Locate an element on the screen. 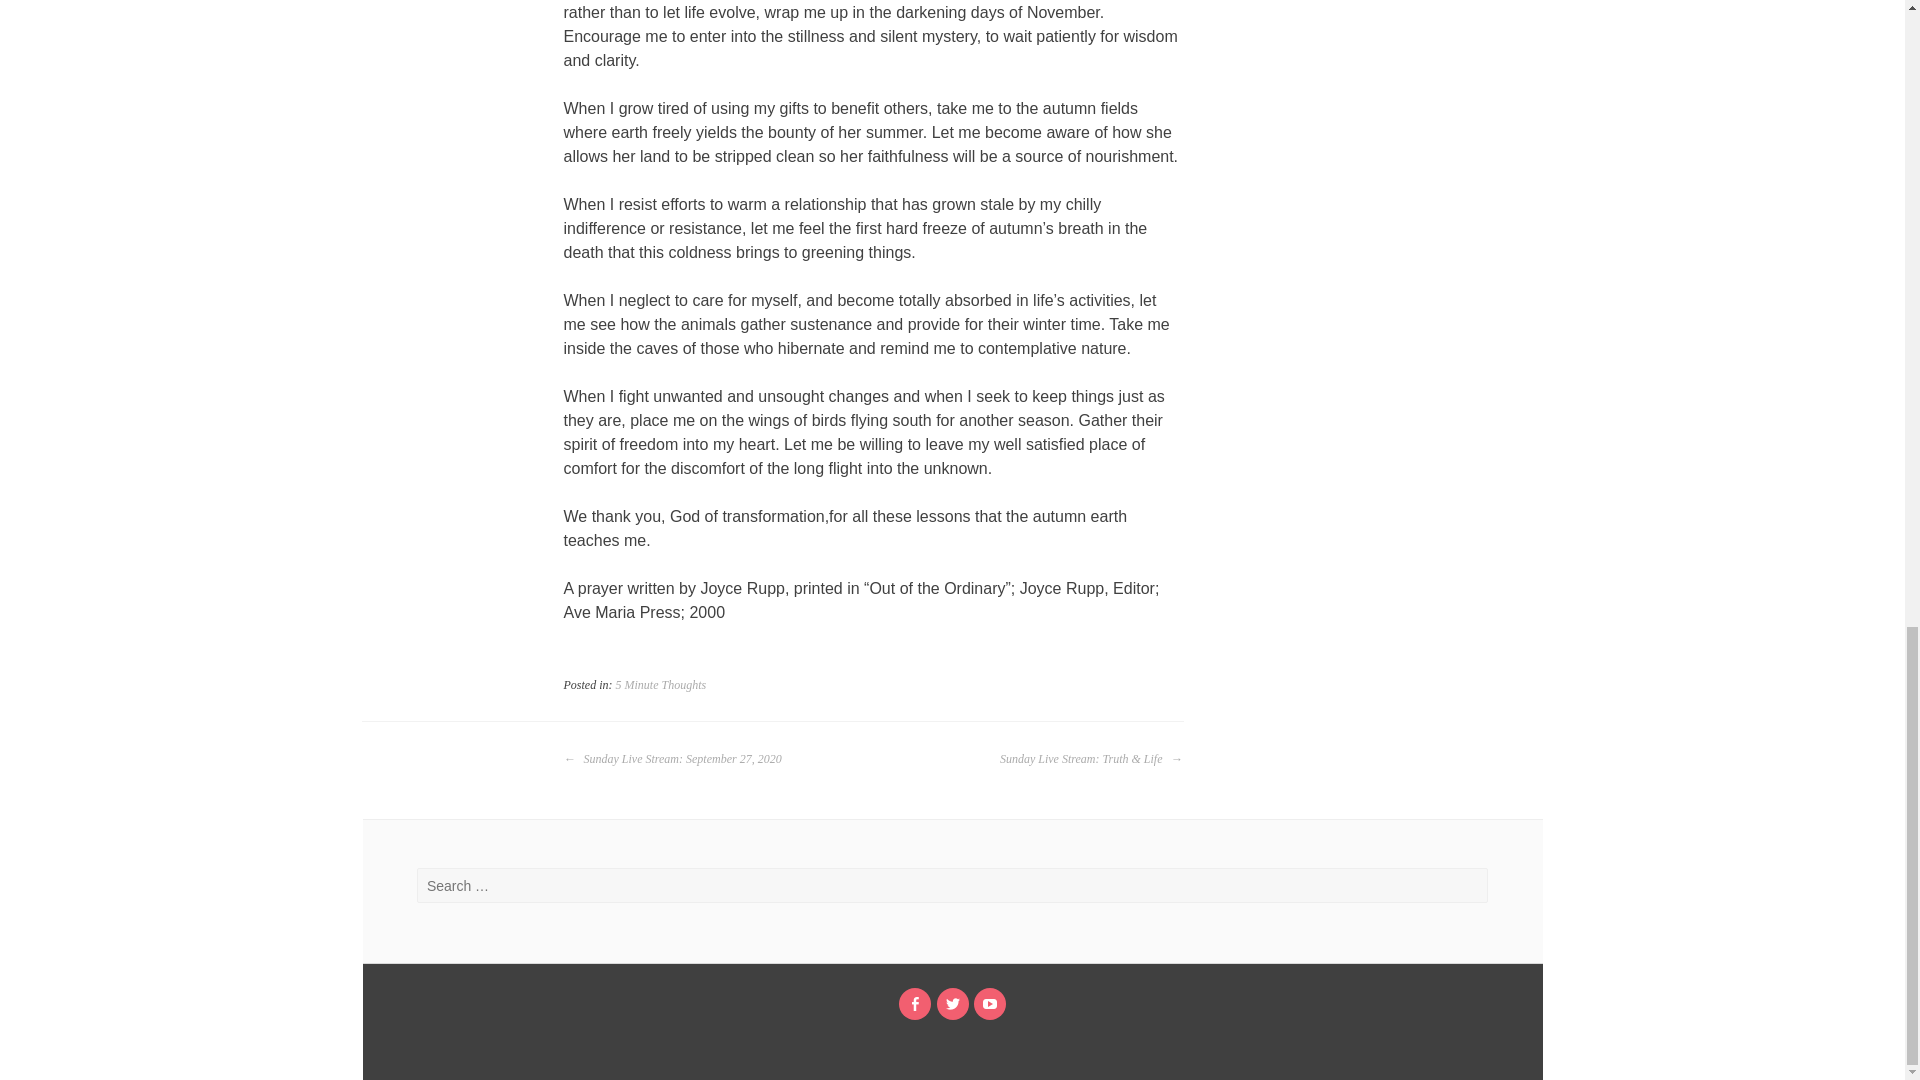 Image resolution: width=1920 pixels, height=1080 pixels. FACEBOOK is located at coordinates (914, 1004).